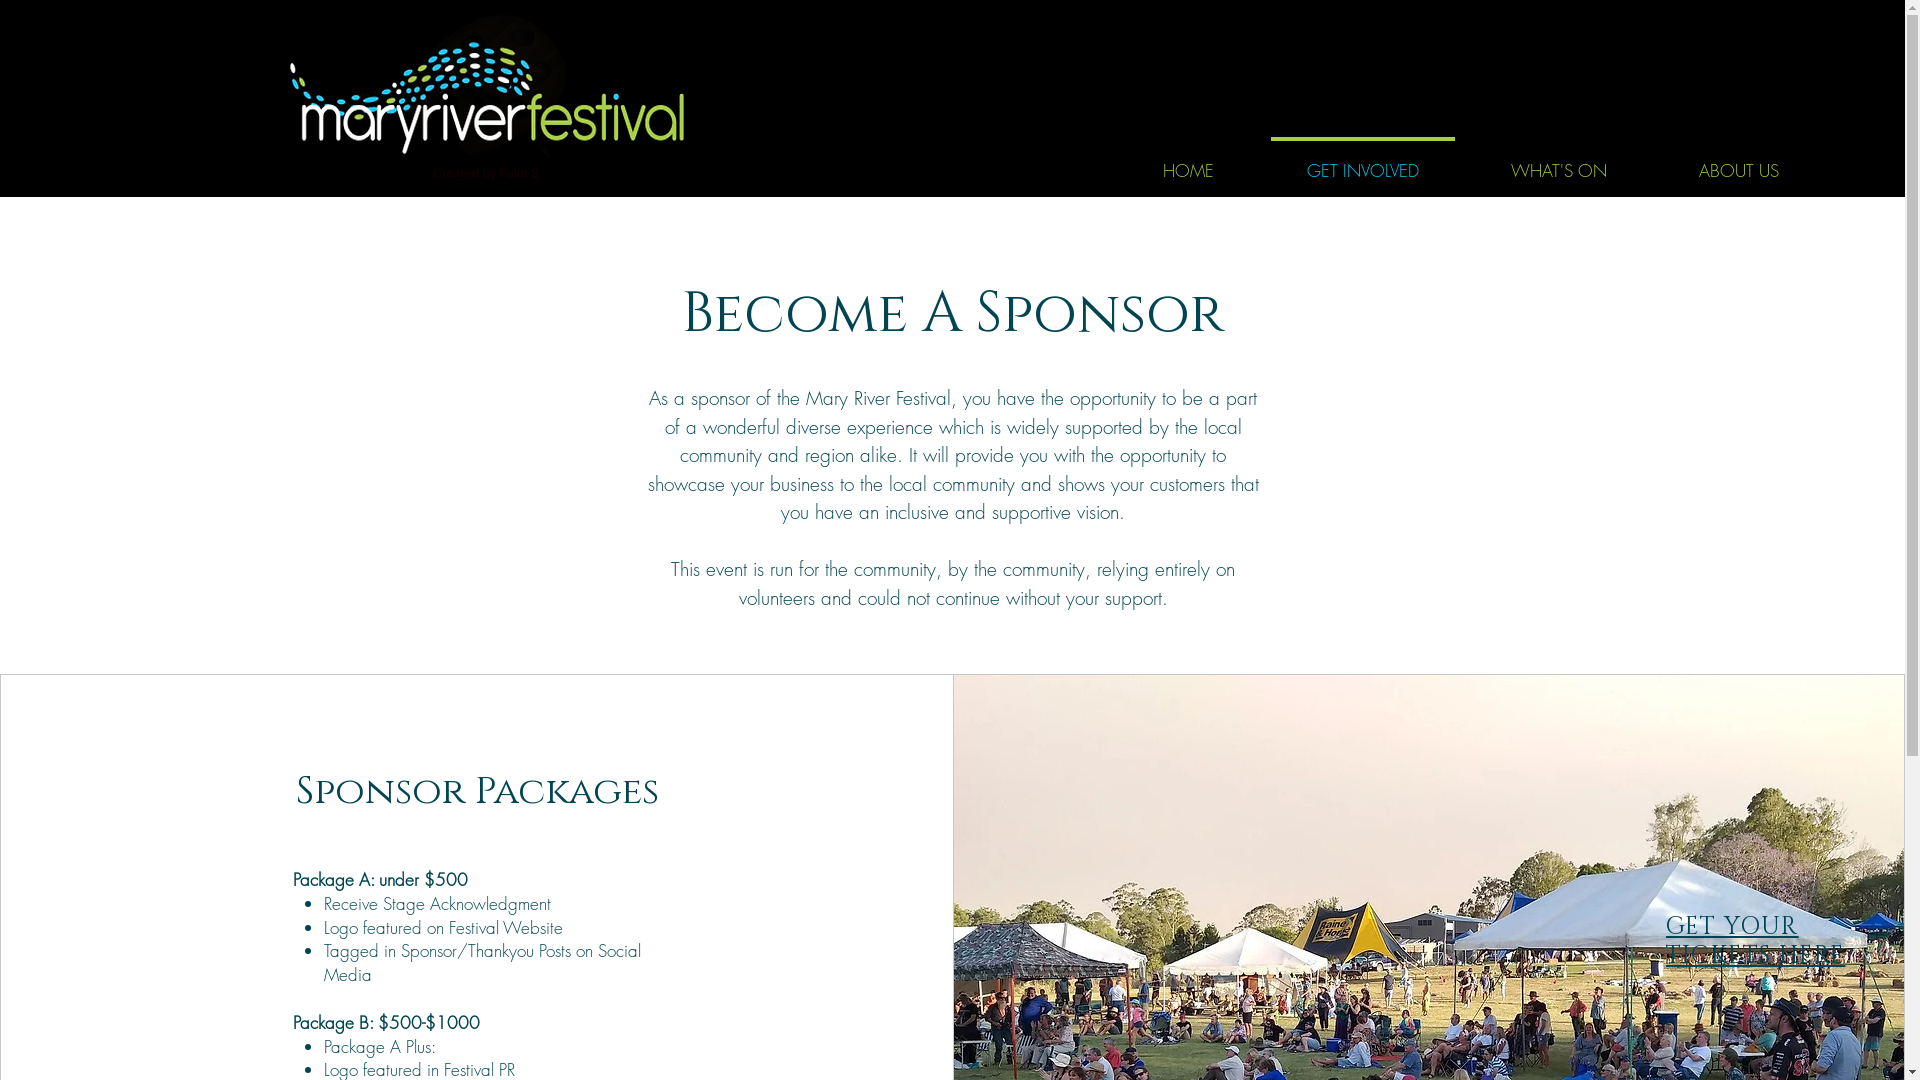 The image size is (1920, 1080). I want to click on ABOUT US, so click(1738, 162).